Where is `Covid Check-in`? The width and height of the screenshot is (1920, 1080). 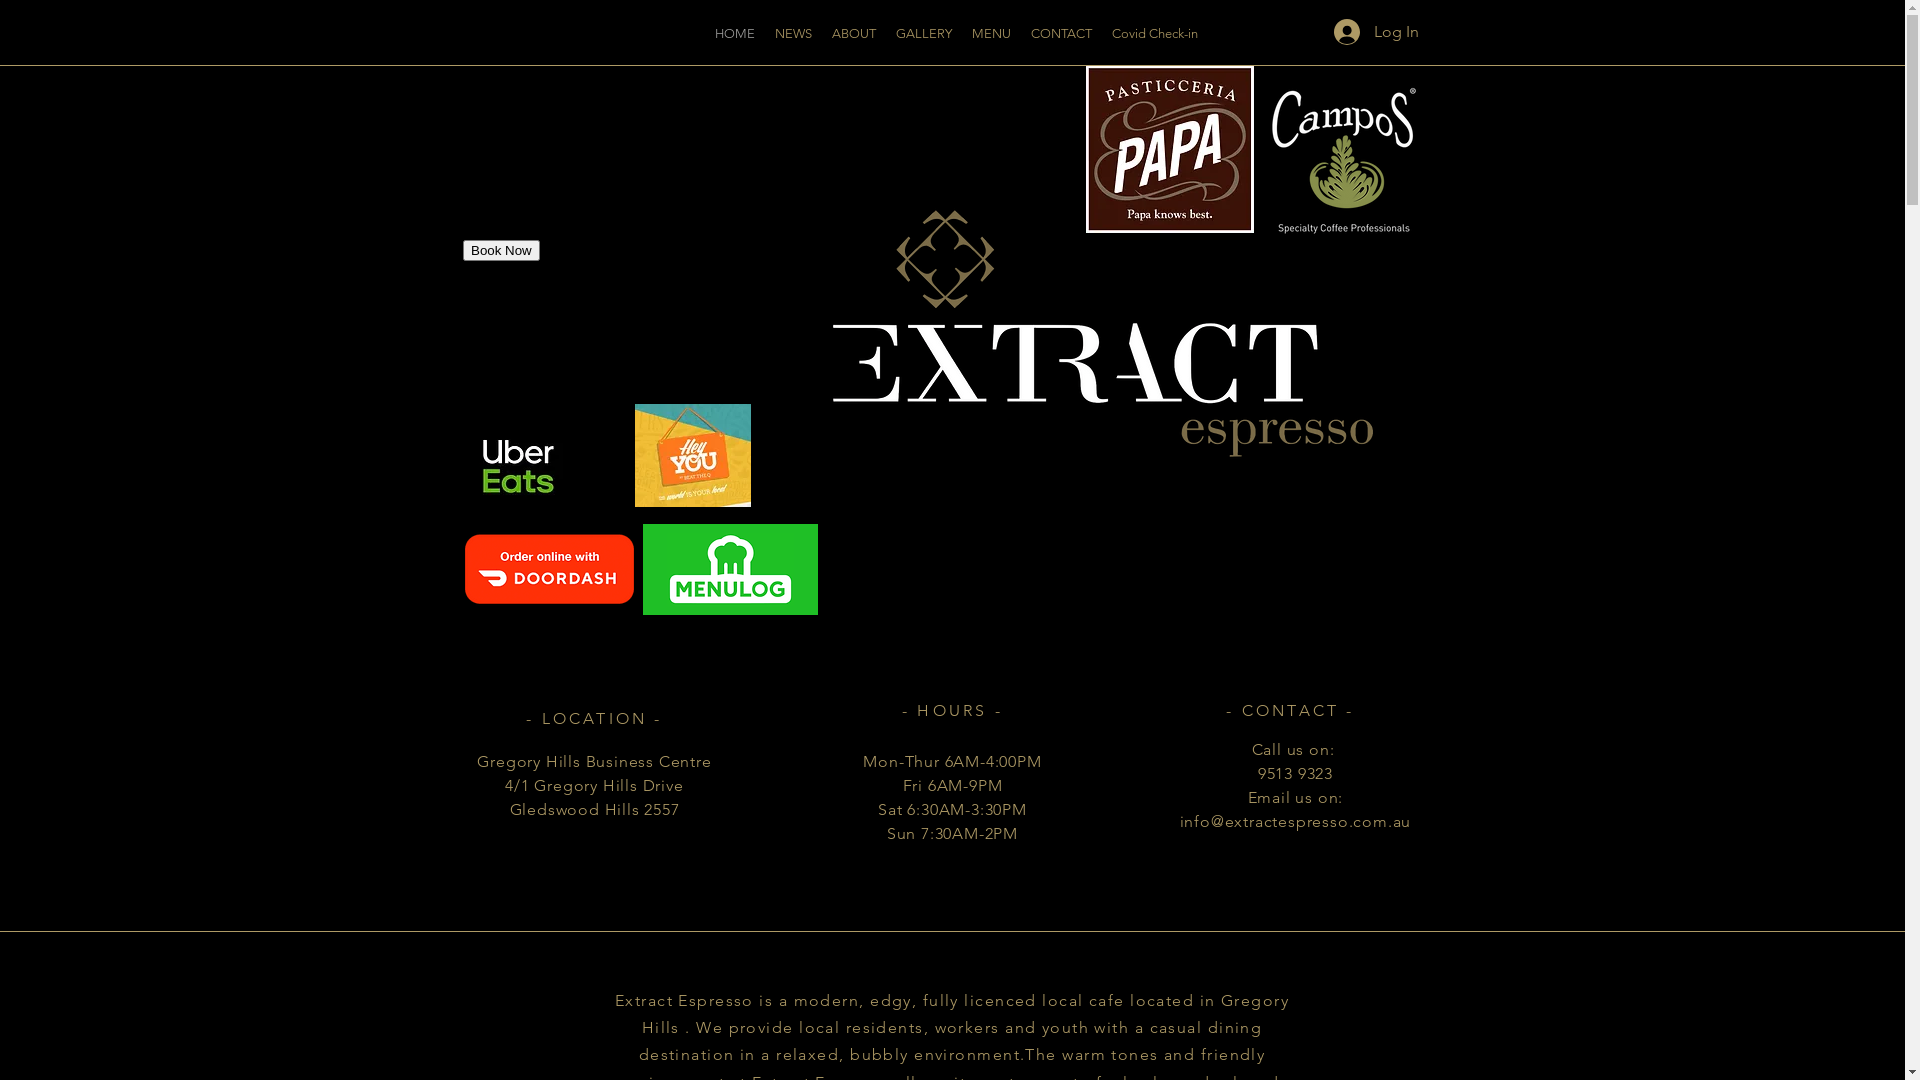
Covid Check-in is located at coordinates (1155, 34).